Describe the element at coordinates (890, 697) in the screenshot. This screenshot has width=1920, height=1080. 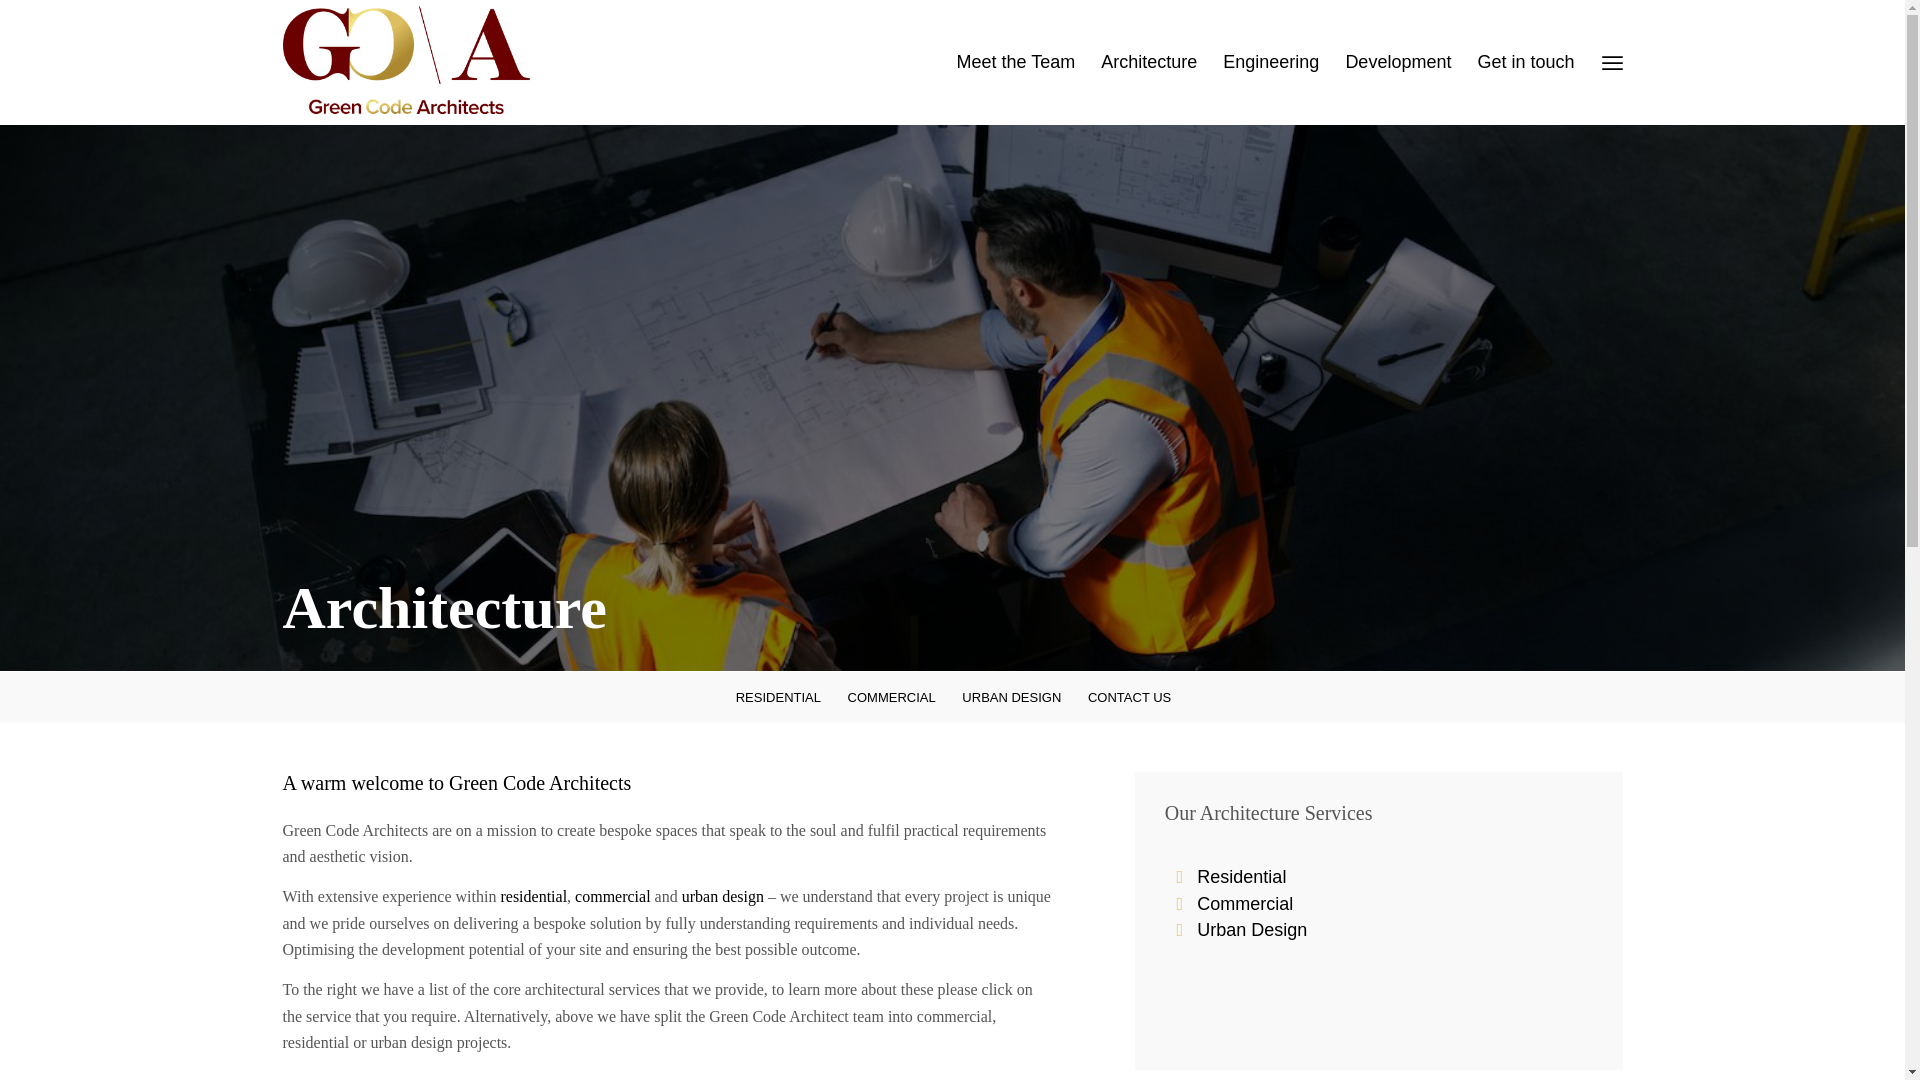
I see `COMMERCIAL` at that location.